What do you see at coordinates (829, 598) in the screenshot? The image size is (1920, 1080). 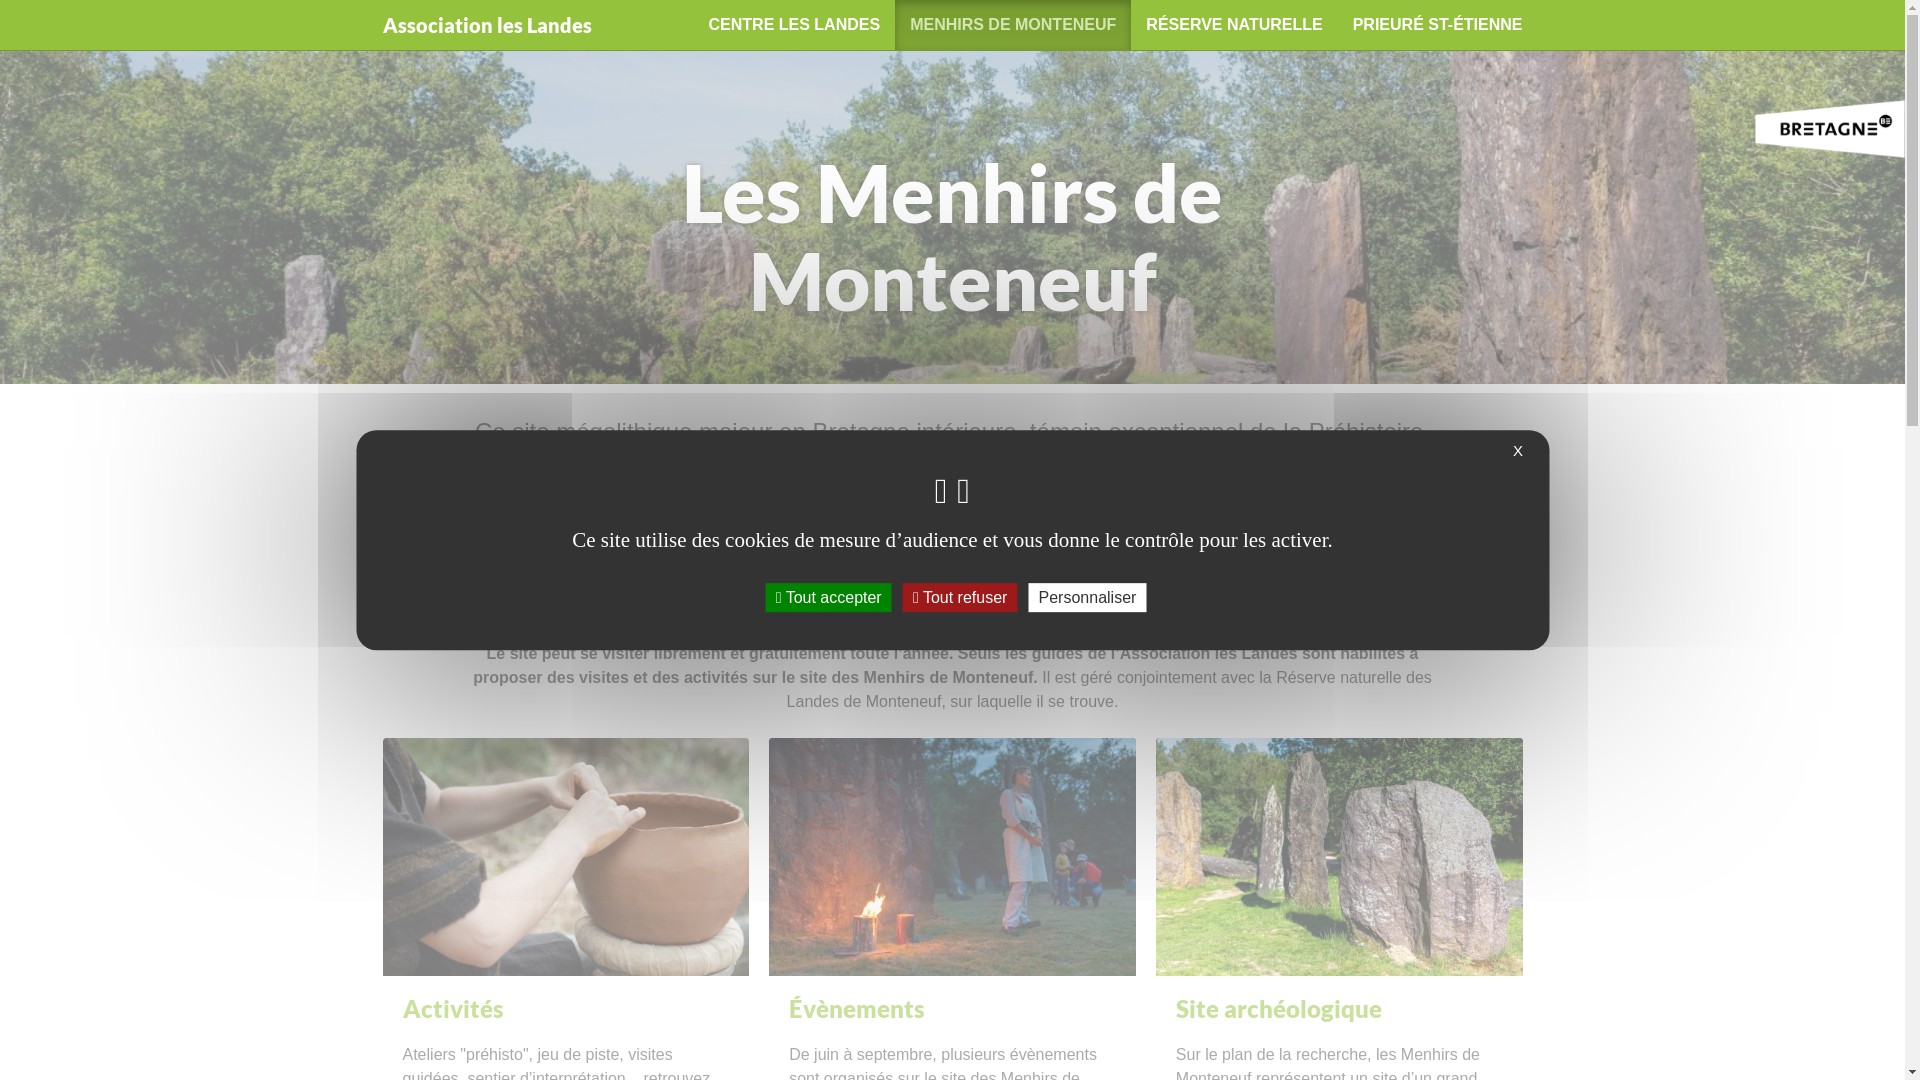 I see `Tout accepter` at bounding box center [829, 598].